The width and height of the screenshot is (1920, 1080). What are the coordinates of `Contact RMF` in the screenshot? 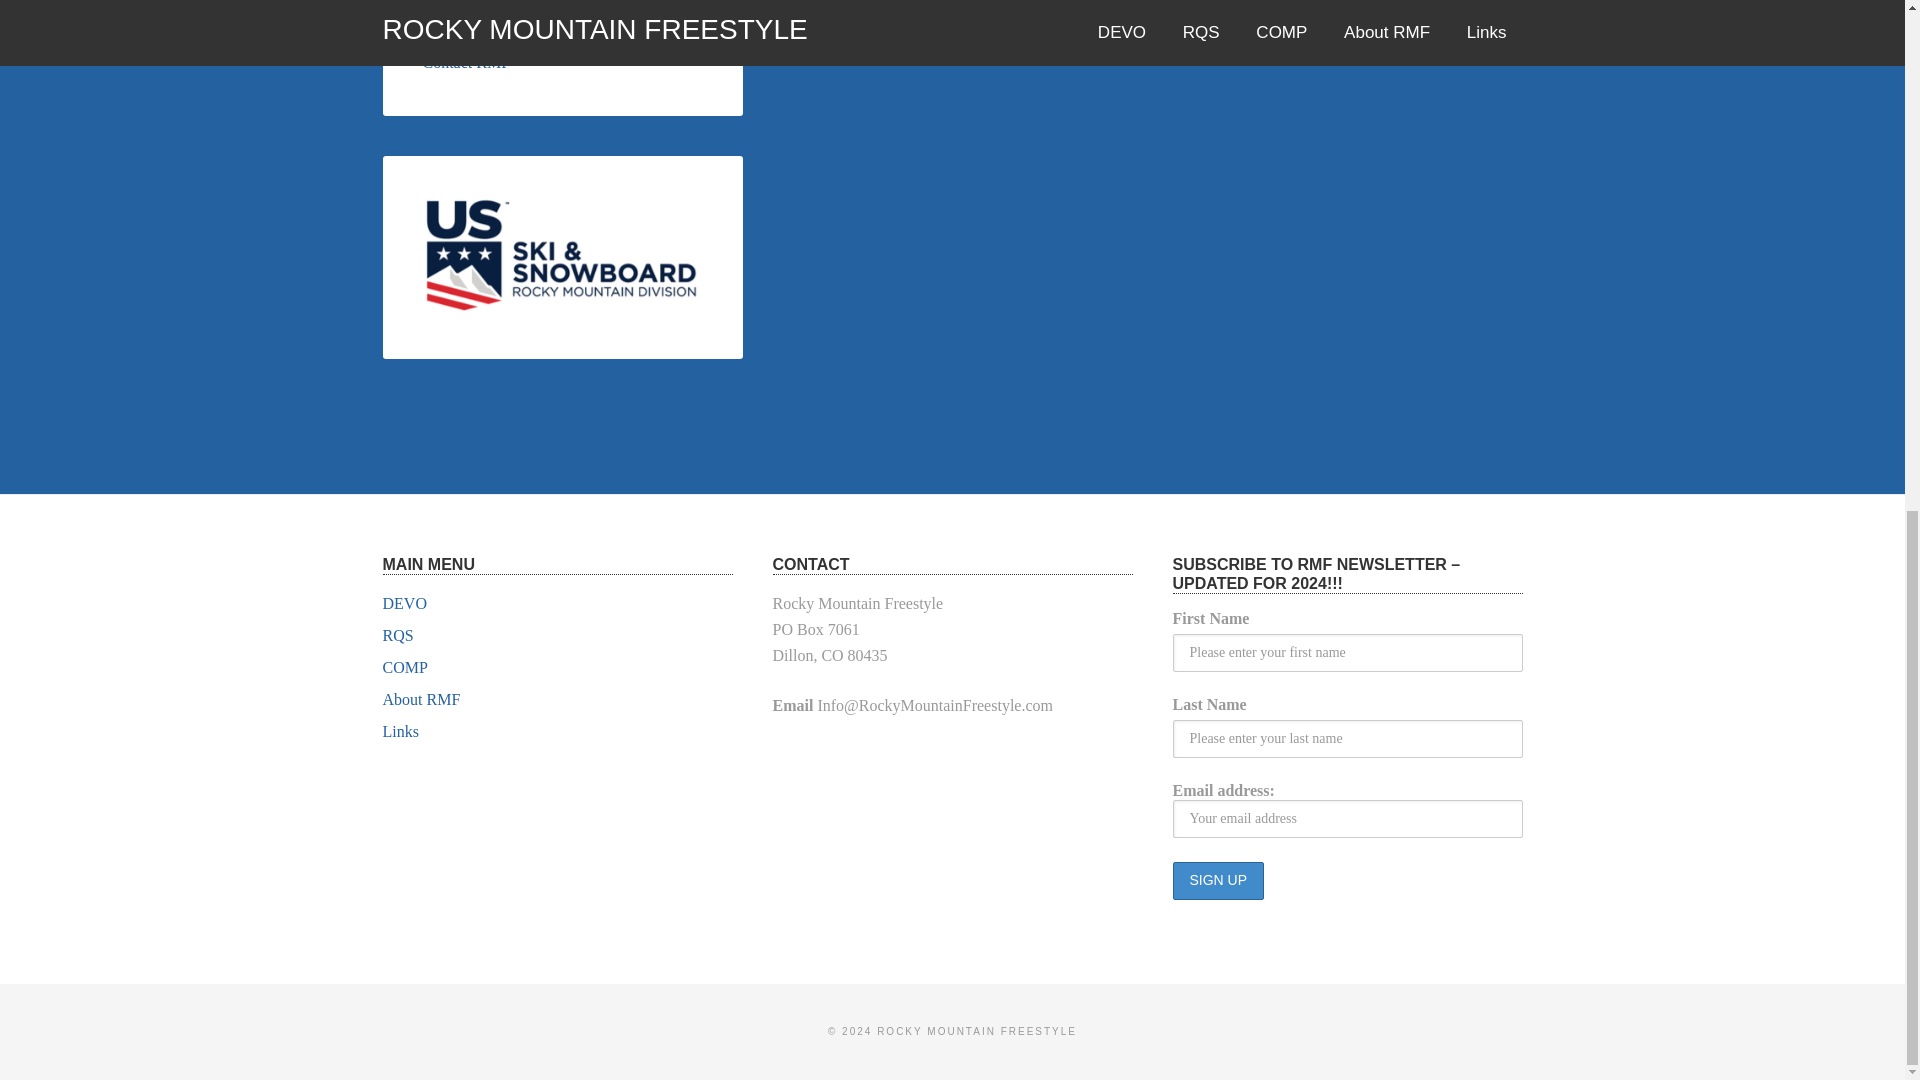 It's located at (466, 62).